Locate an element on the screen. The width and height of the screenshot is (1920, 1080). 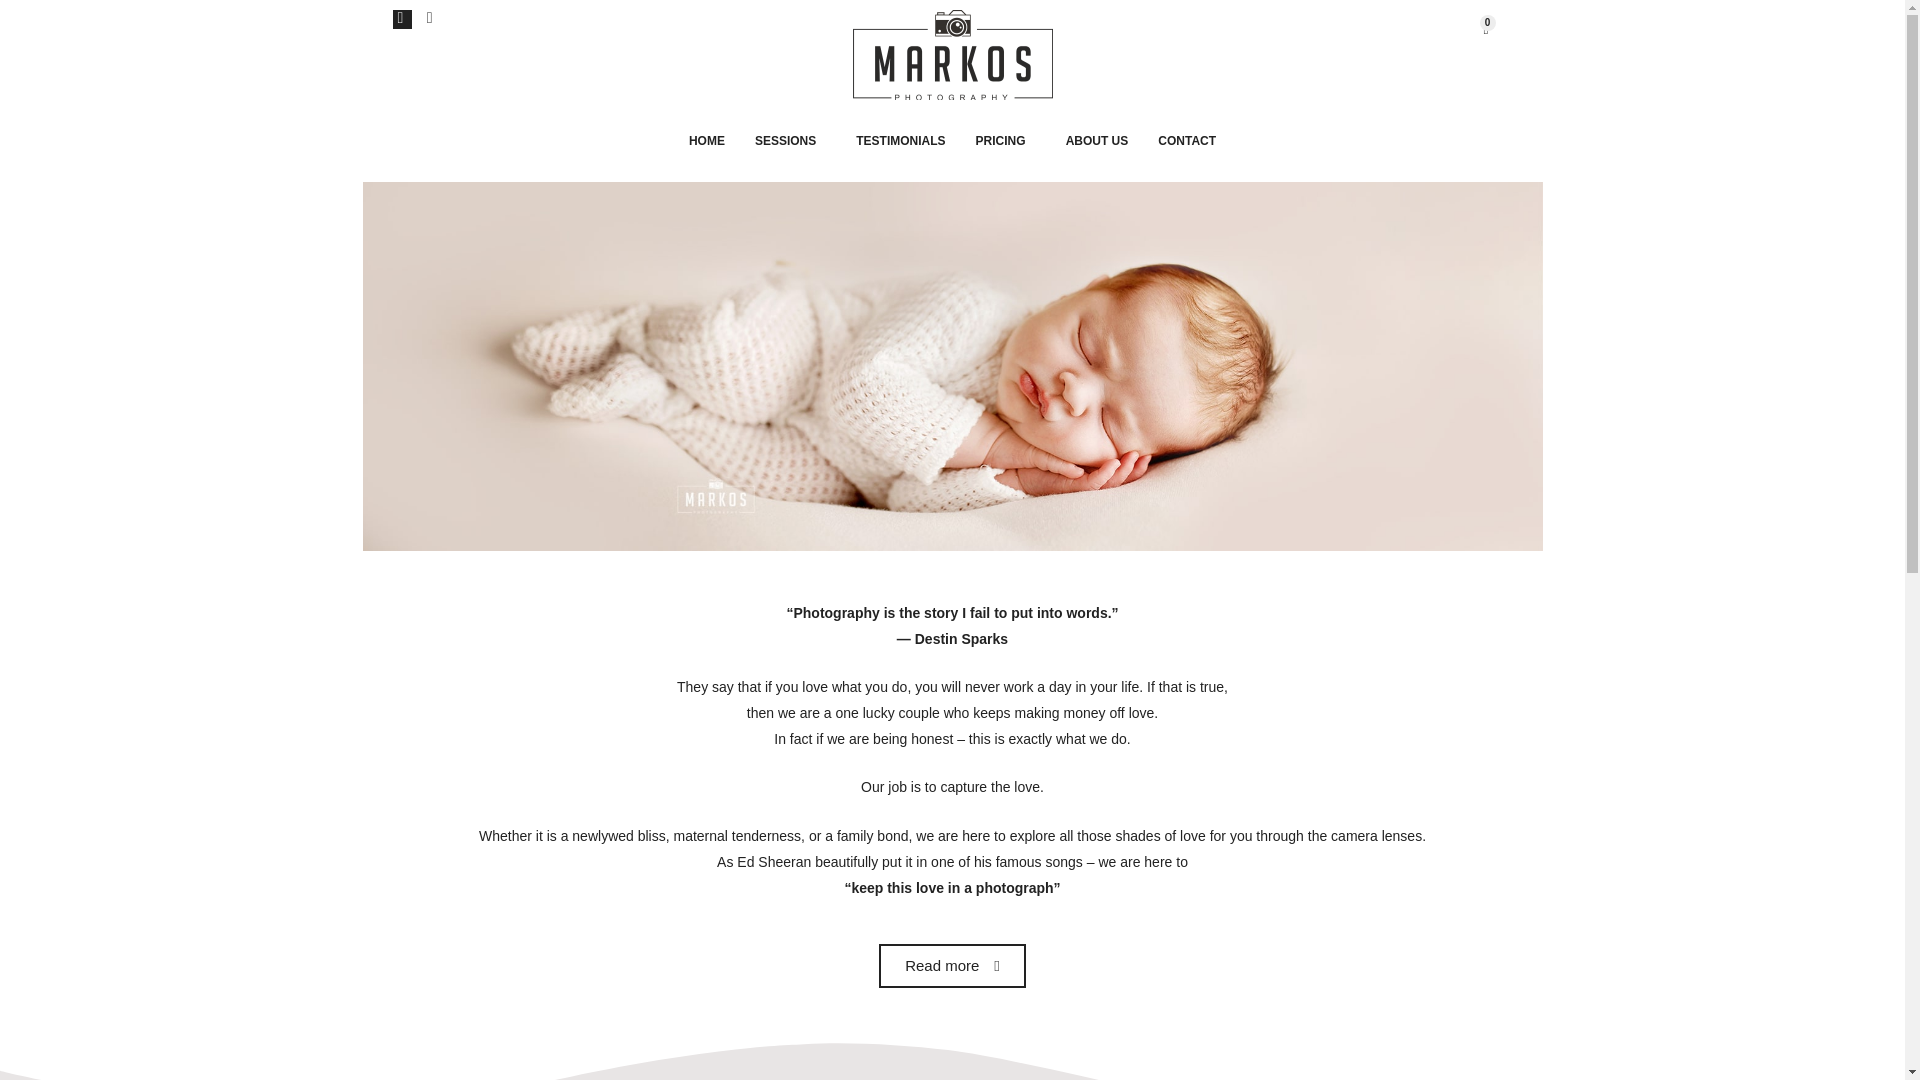
SESSIONS is located at coordinates (790, 140).